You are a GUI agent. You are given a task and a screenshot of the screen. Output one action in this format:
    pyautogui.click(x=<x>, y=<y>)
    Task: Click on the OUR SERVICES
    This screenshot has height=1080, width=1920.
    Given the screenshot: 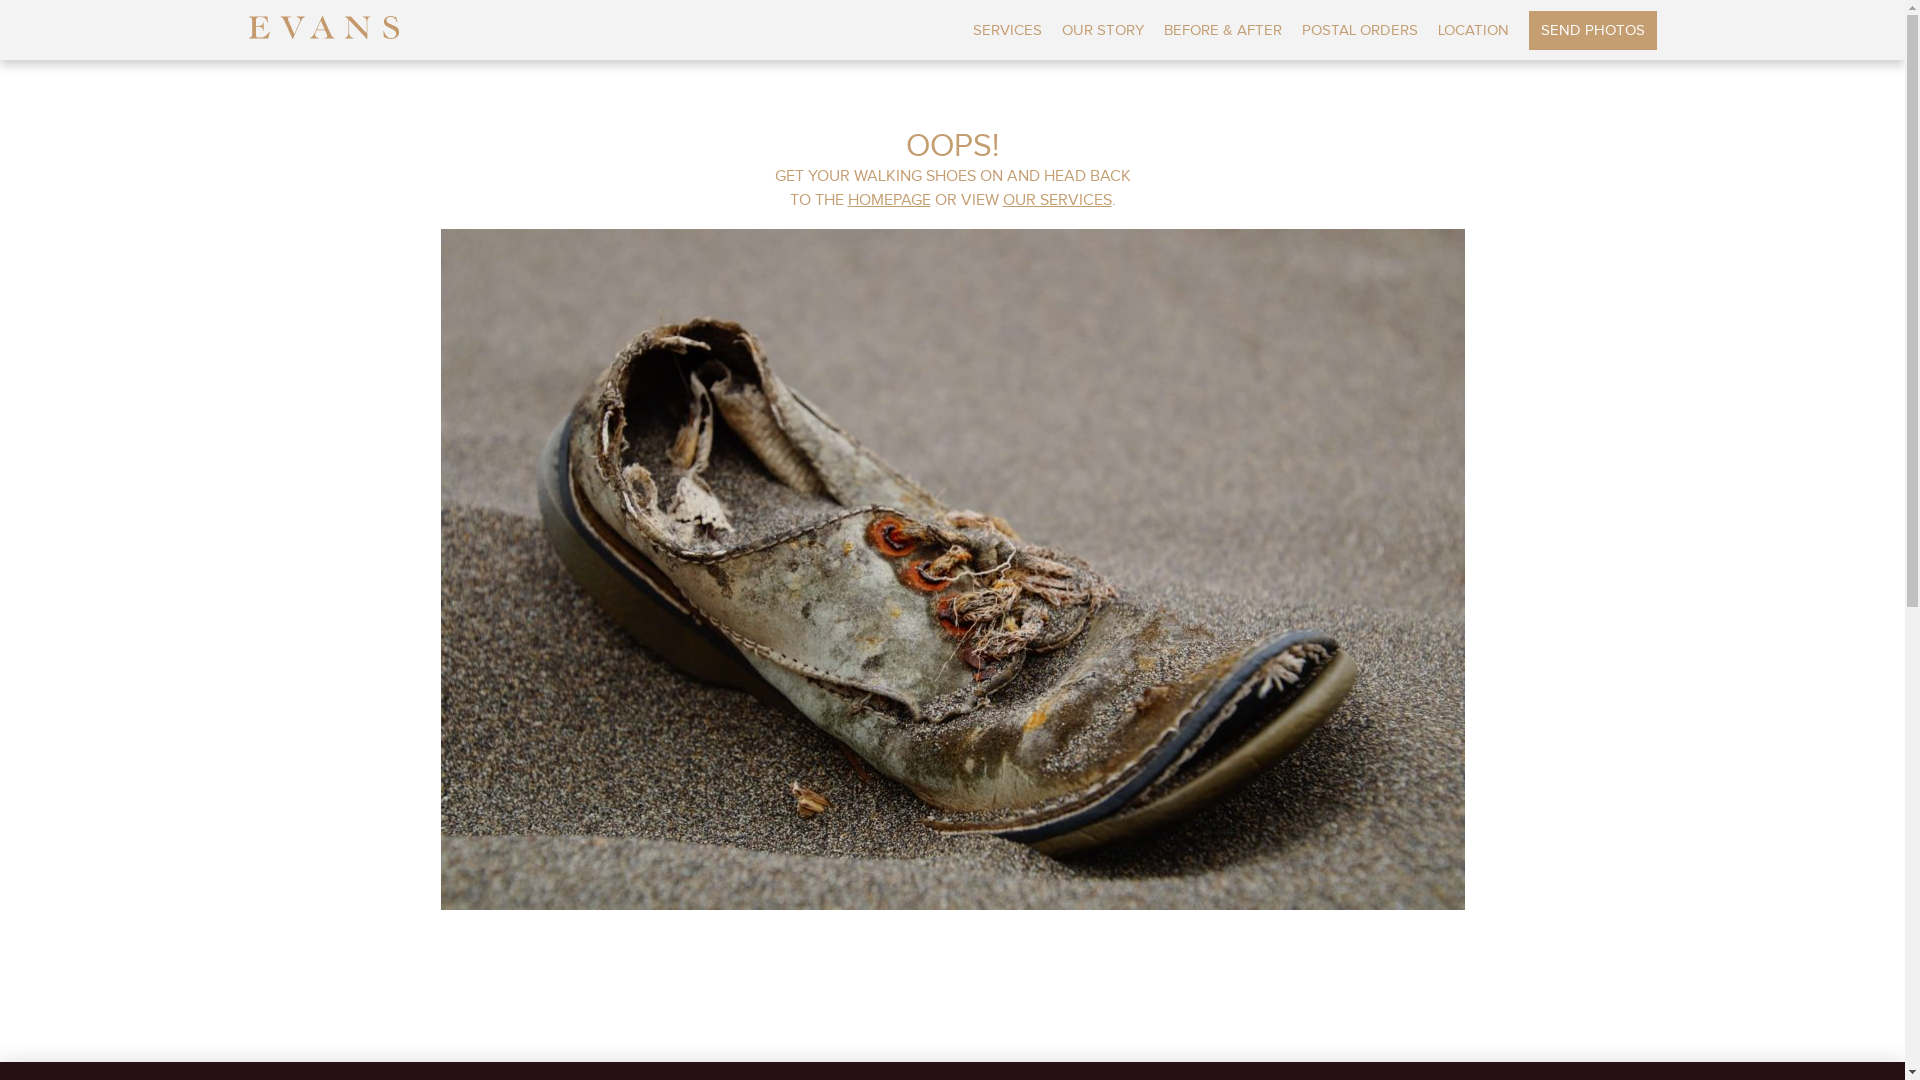 What is the action you would take?
    pyautogui.click(x=1056, y=200)
    